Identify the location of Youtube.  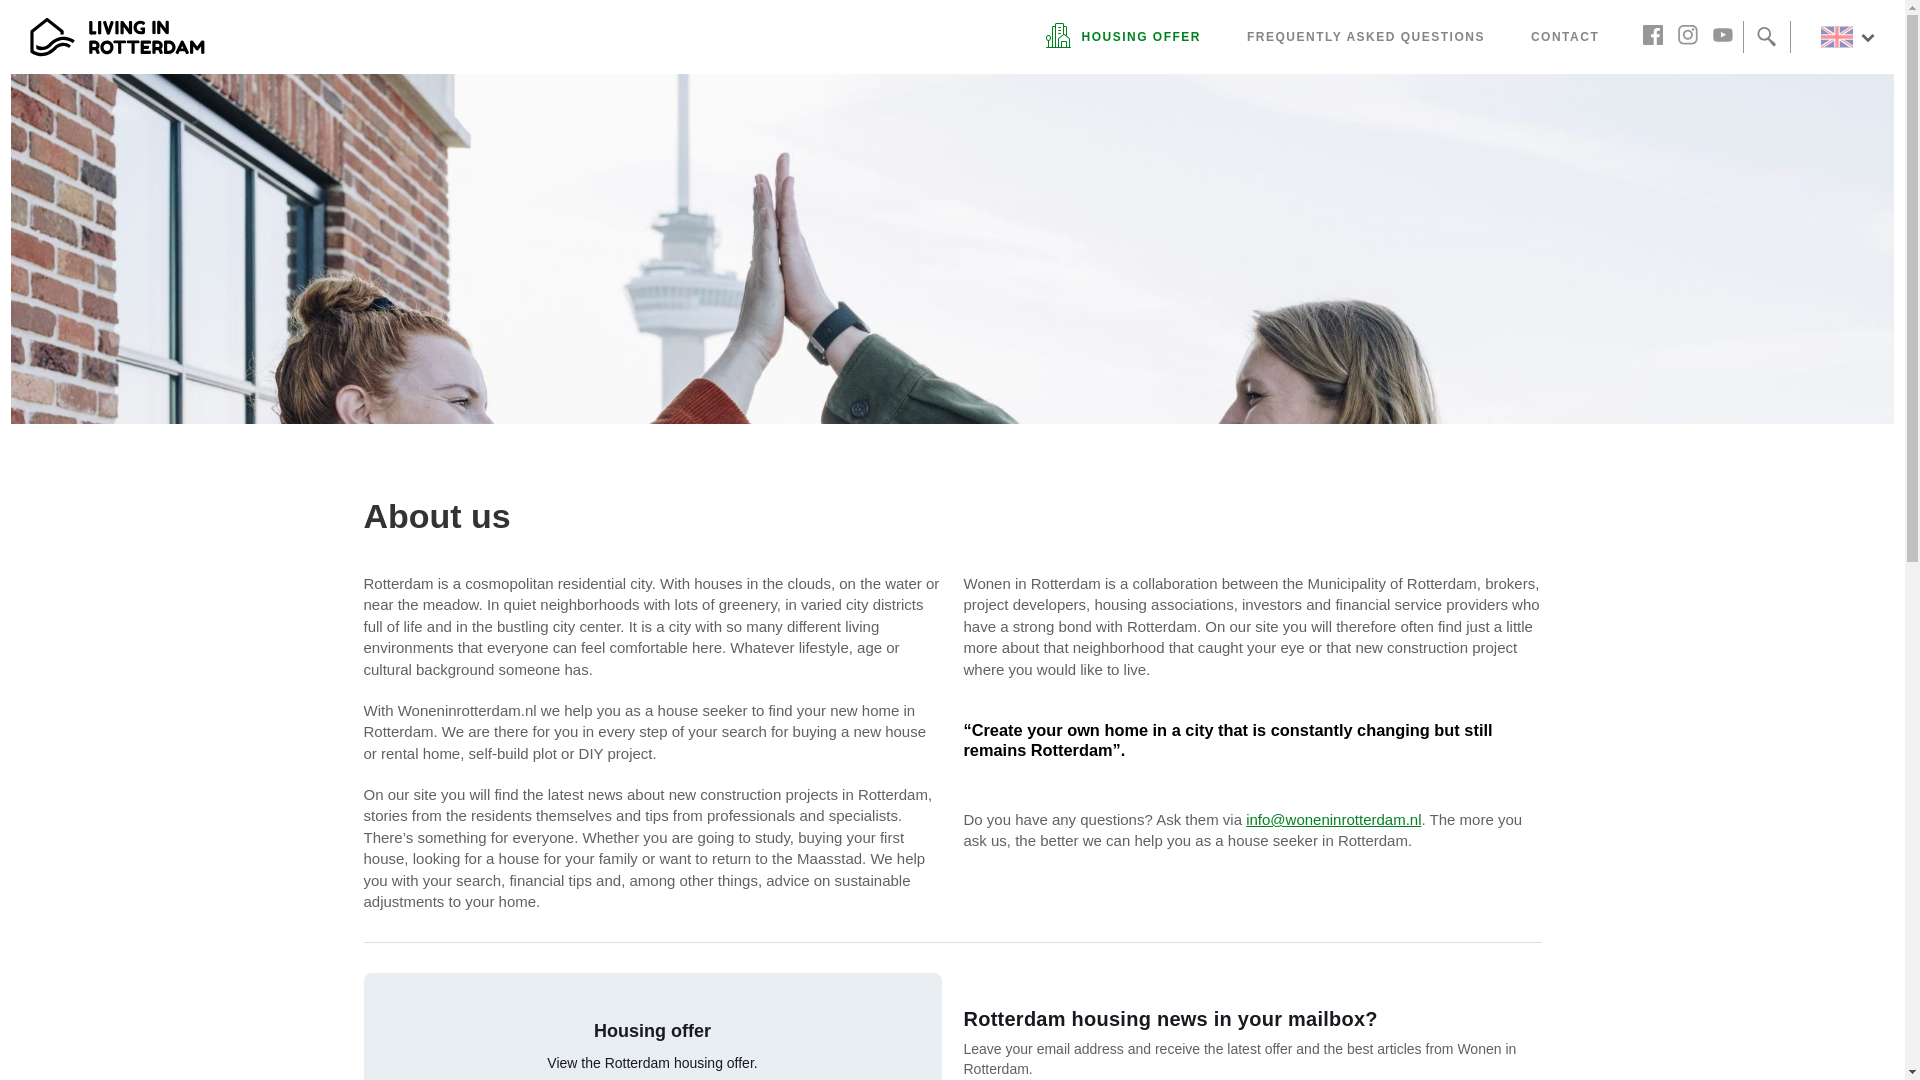
(1726, 34).